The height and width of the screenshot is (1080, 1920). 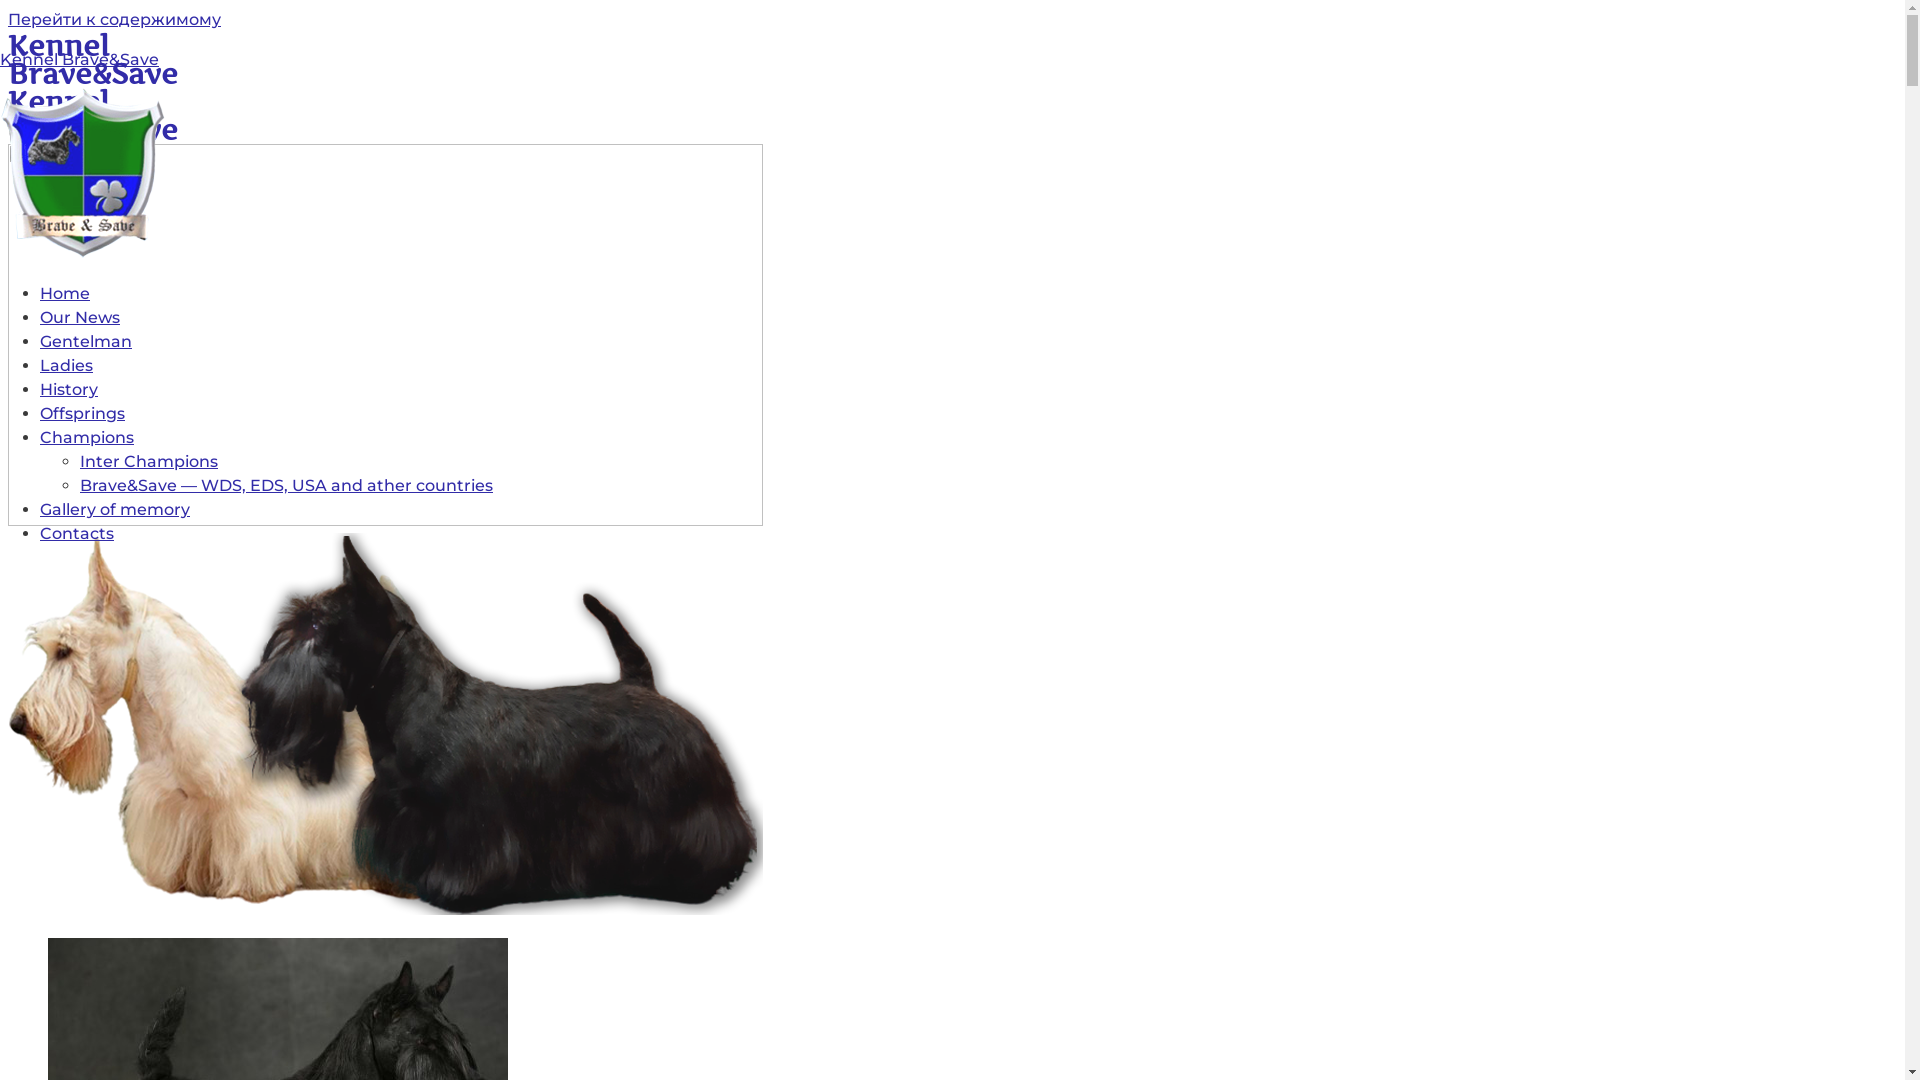 What do you see at coordinates (65, 294) in the screenshot?
I see `Home` at bounding box center [65, 294].